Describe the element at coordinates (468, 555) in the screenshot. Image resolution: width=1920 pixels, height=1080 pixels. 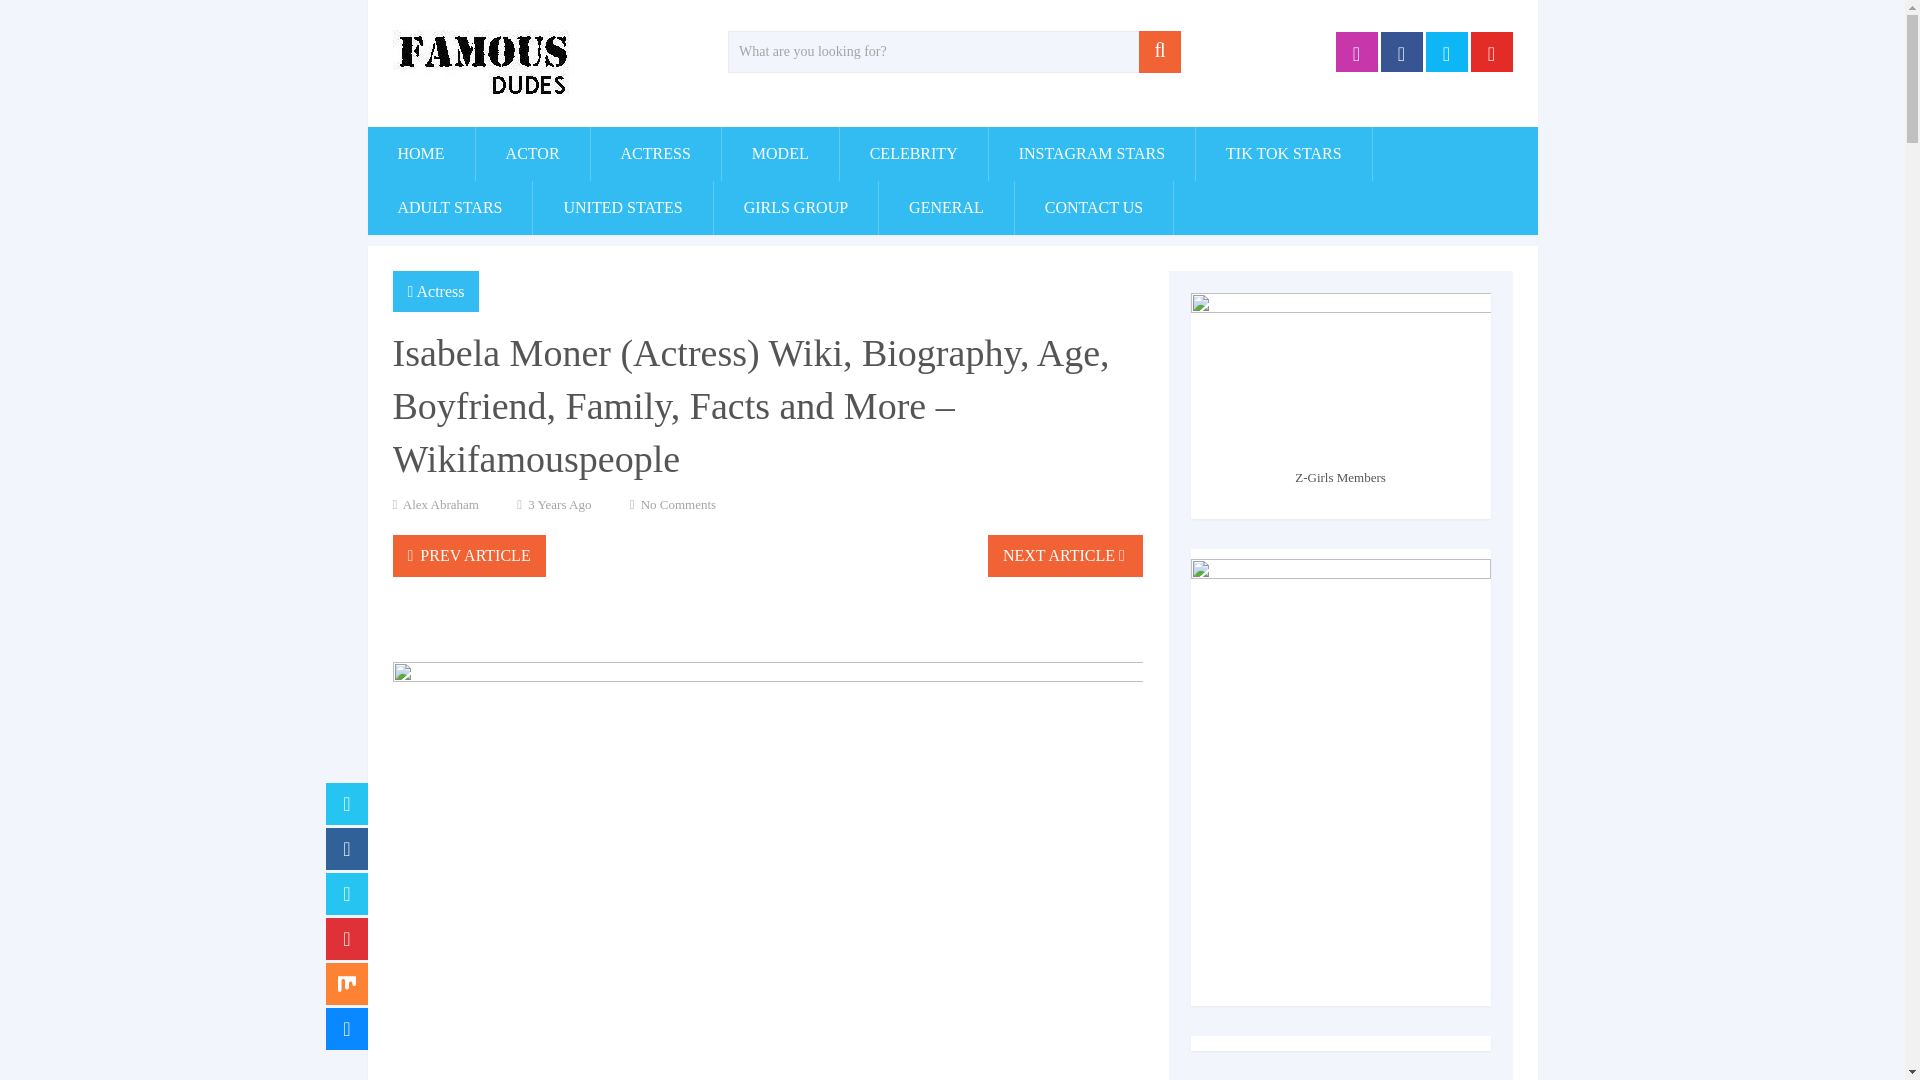
I see `PREV ARTICLE` at that location.